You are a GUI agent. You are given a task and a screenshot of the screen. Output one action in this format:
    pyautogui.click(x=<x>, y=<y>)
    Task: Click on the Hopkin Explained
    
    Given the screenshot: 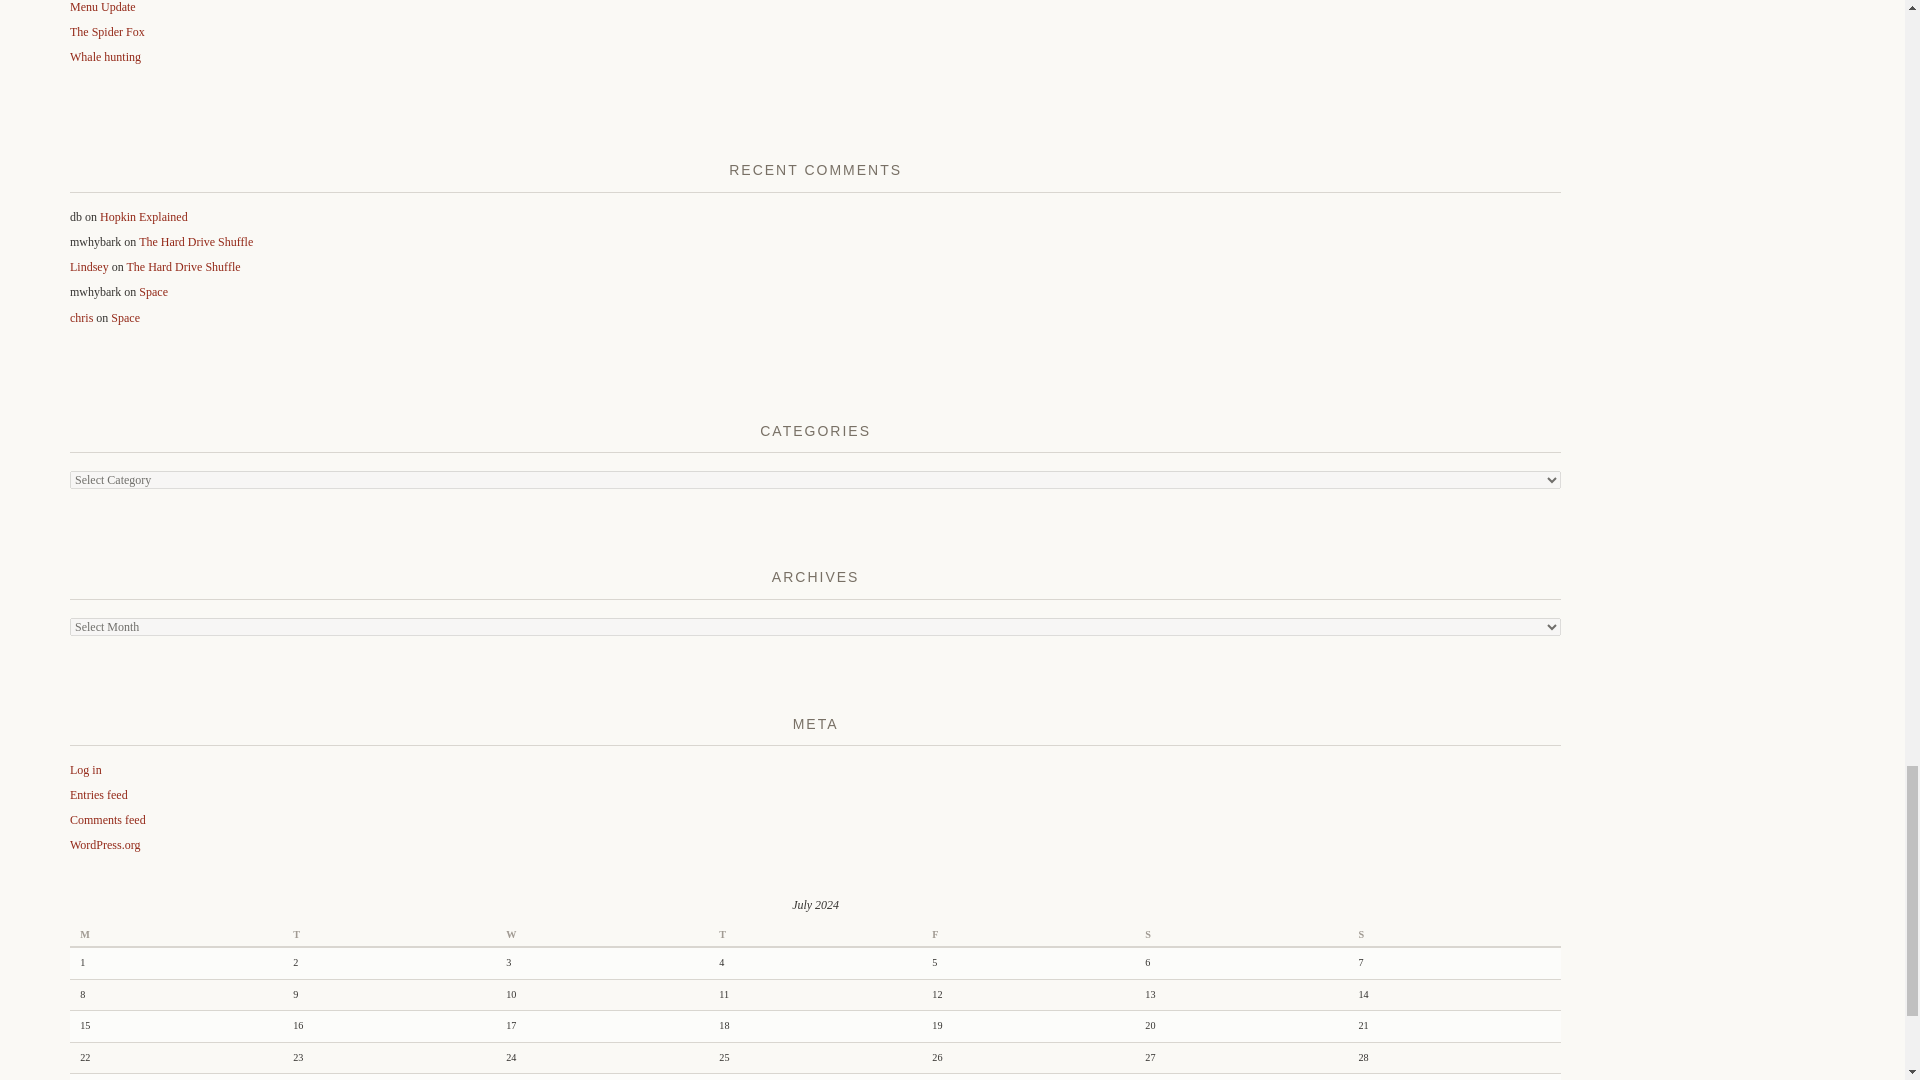 What is the action you would take?
    pyautogui.click(x=144, y=216)
    